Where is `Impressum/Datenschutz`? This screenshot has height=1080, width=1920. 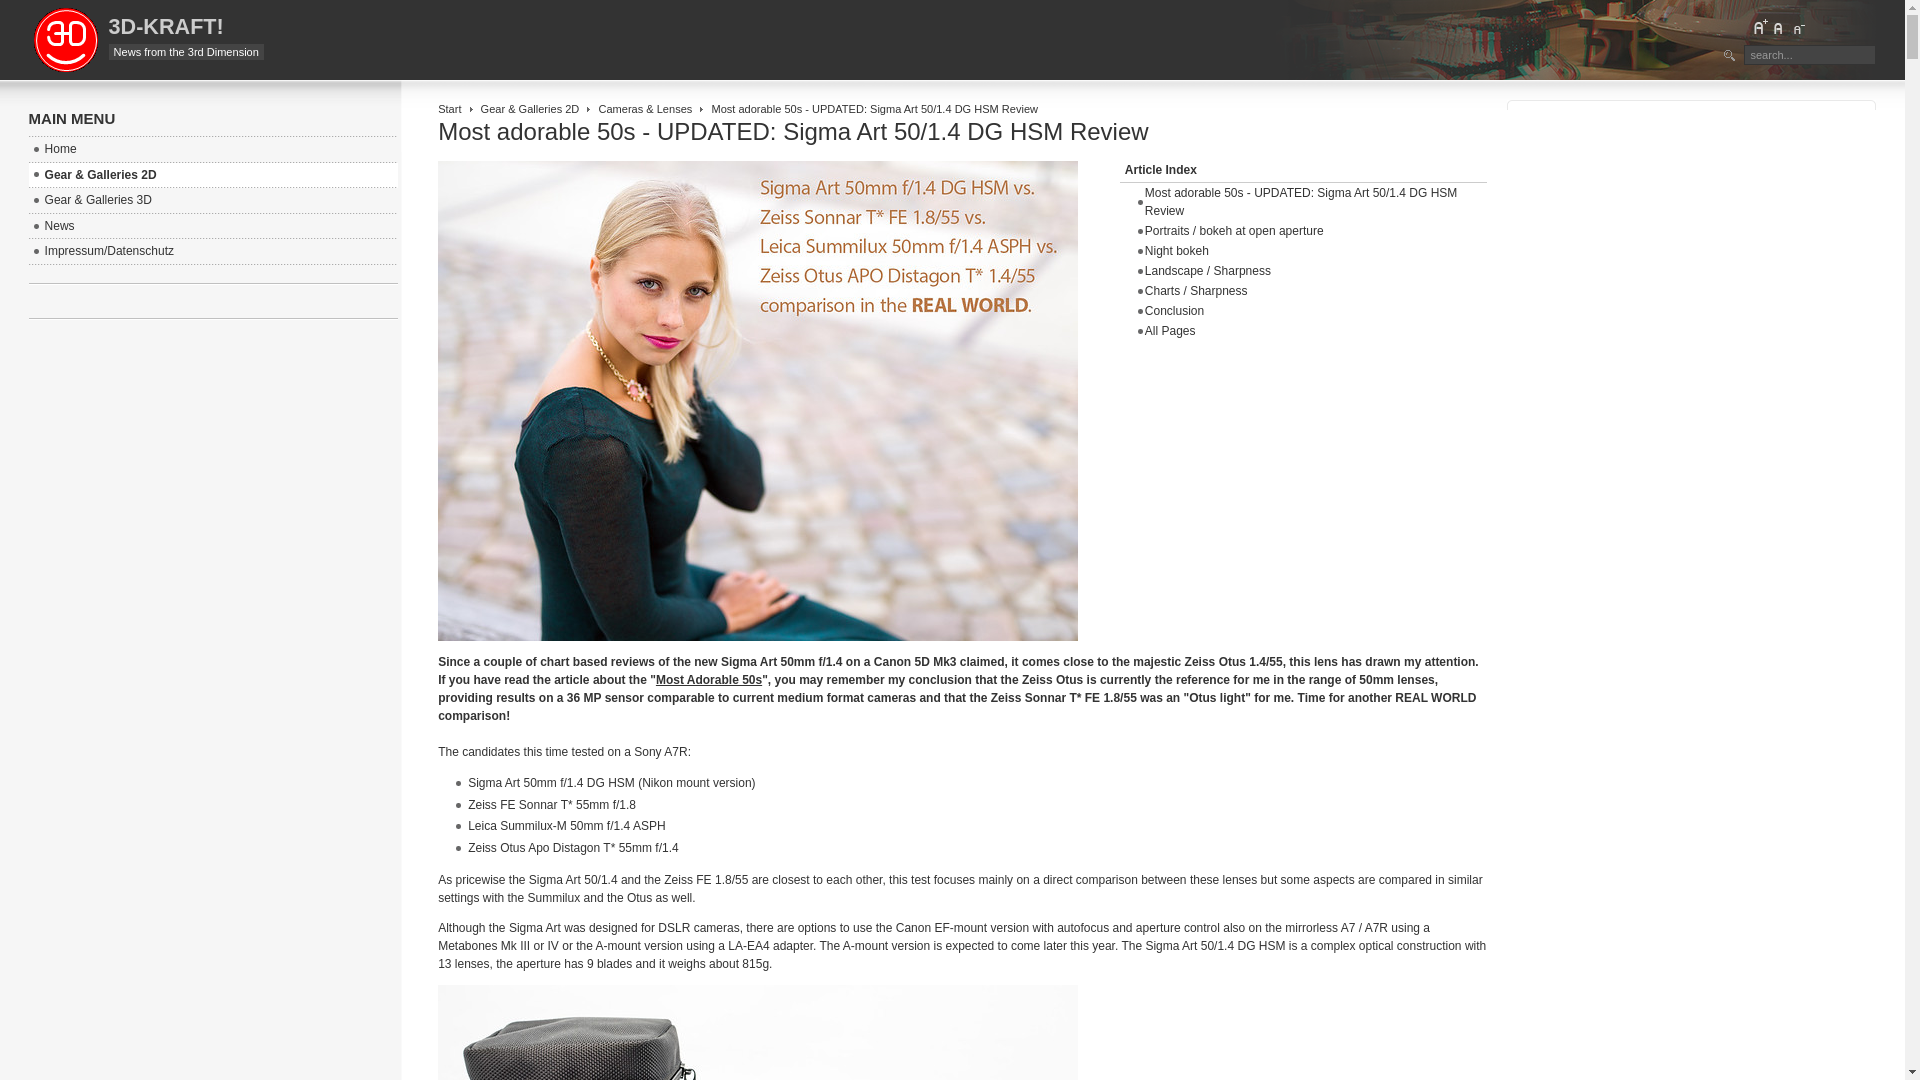 Impressum/Datenschutz is located at coordinates (214, 252).